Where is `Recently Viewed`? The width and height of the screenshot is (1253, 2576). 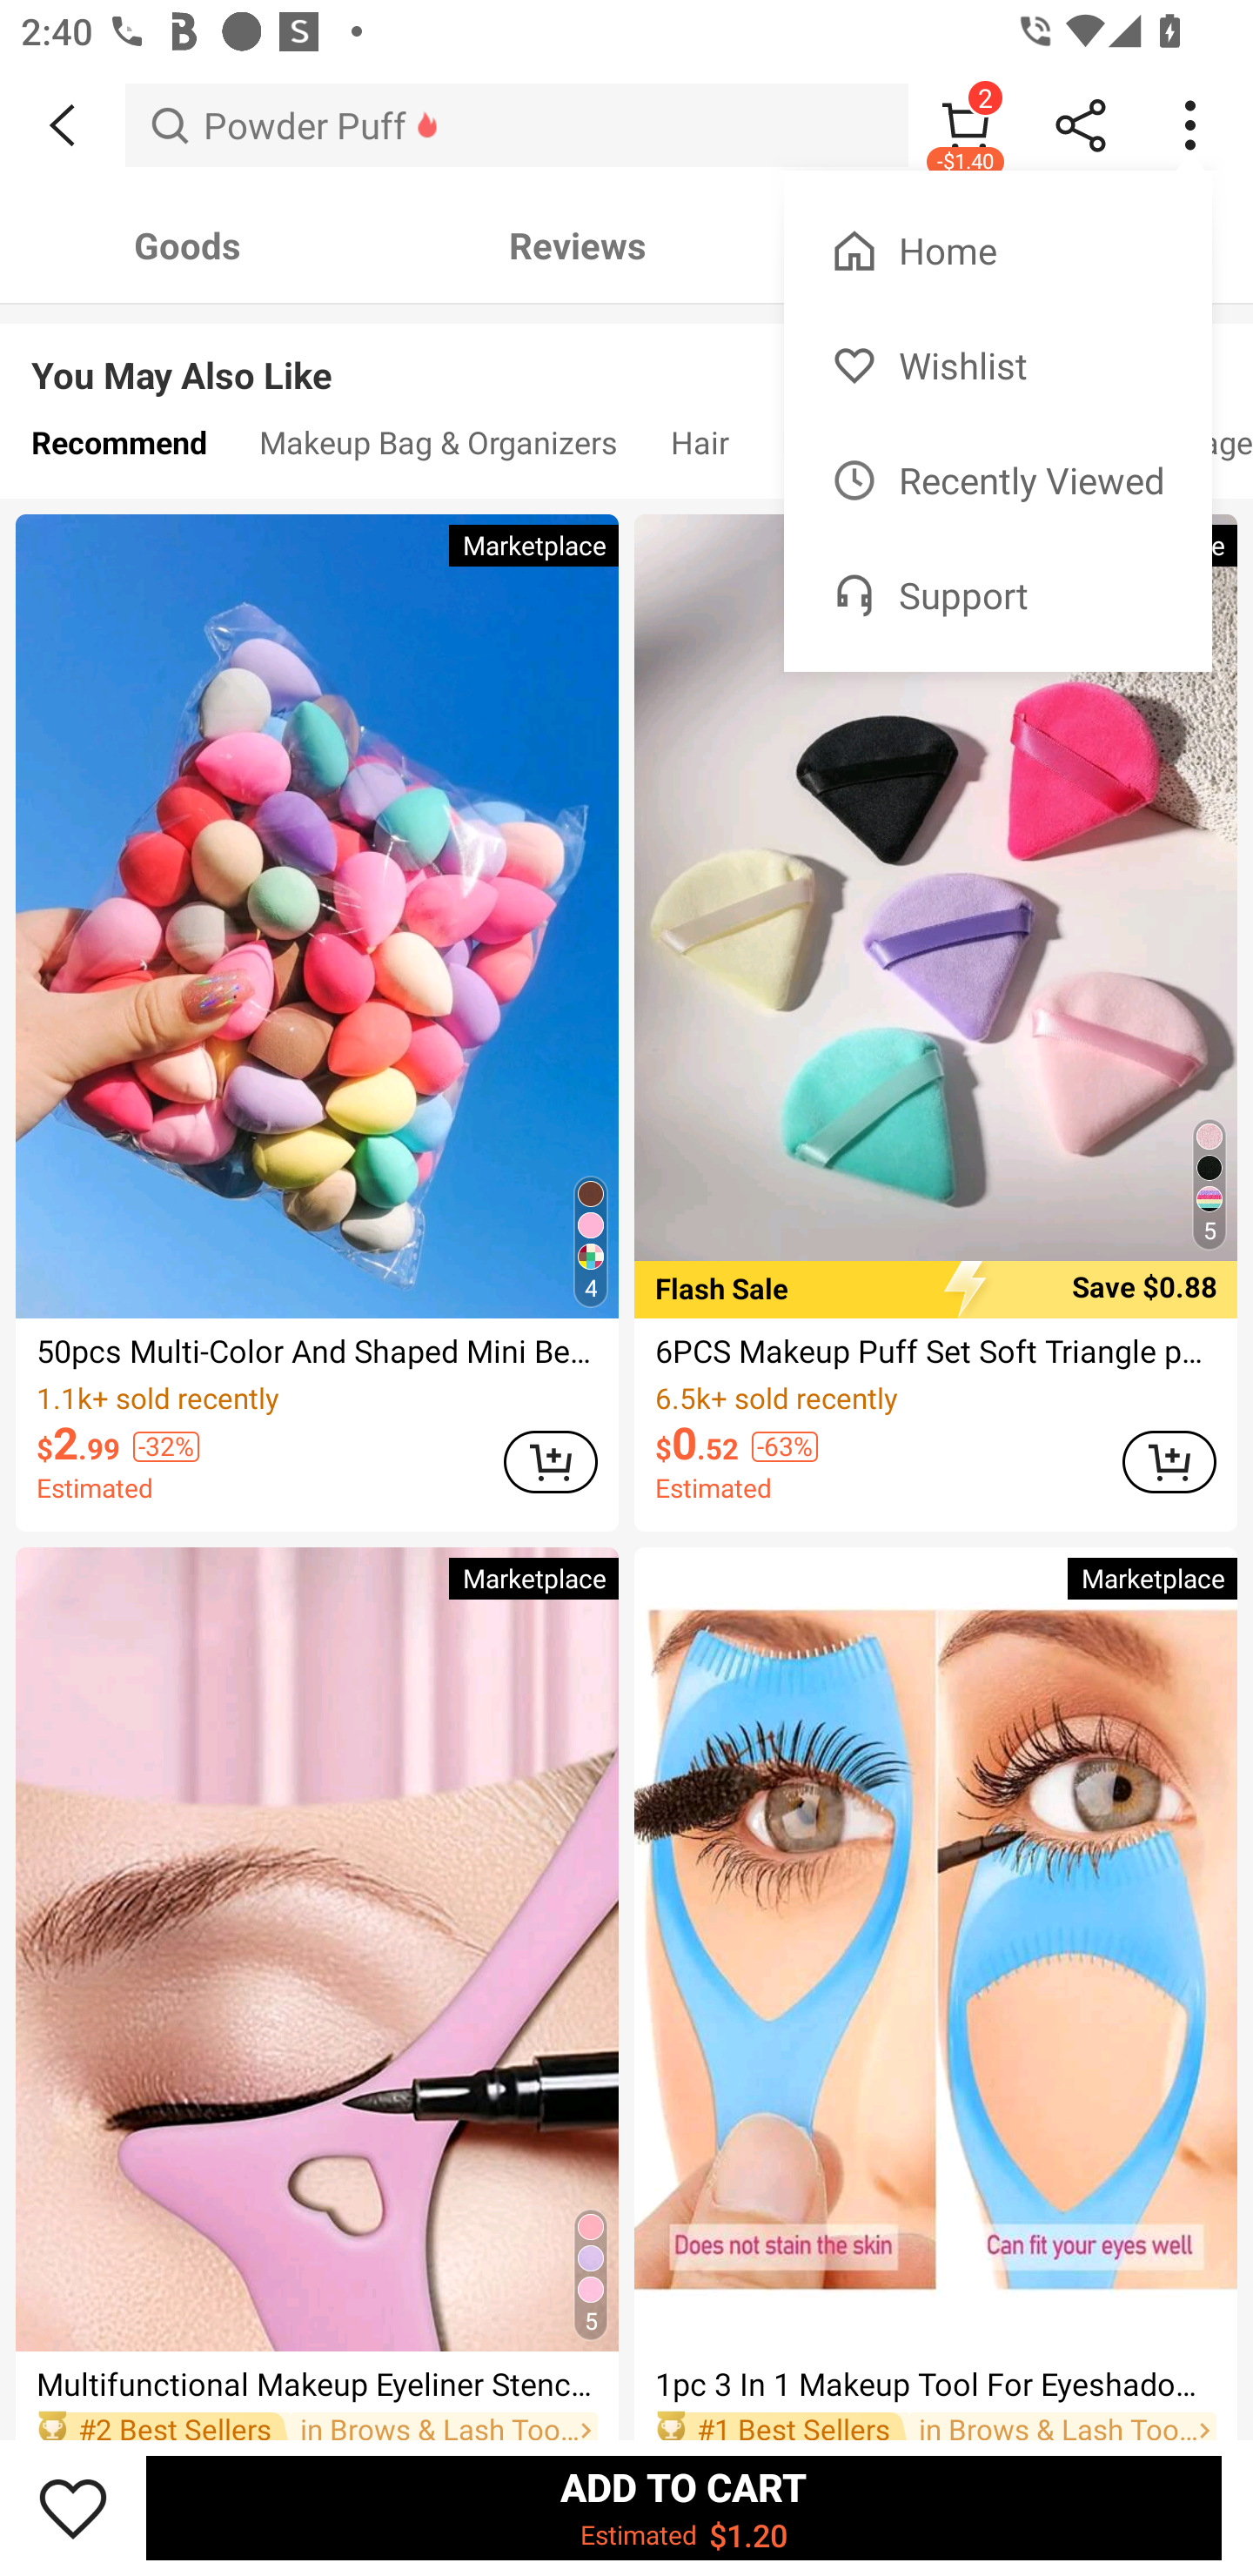
Recently Viewed is located at coordinates (997, 480).